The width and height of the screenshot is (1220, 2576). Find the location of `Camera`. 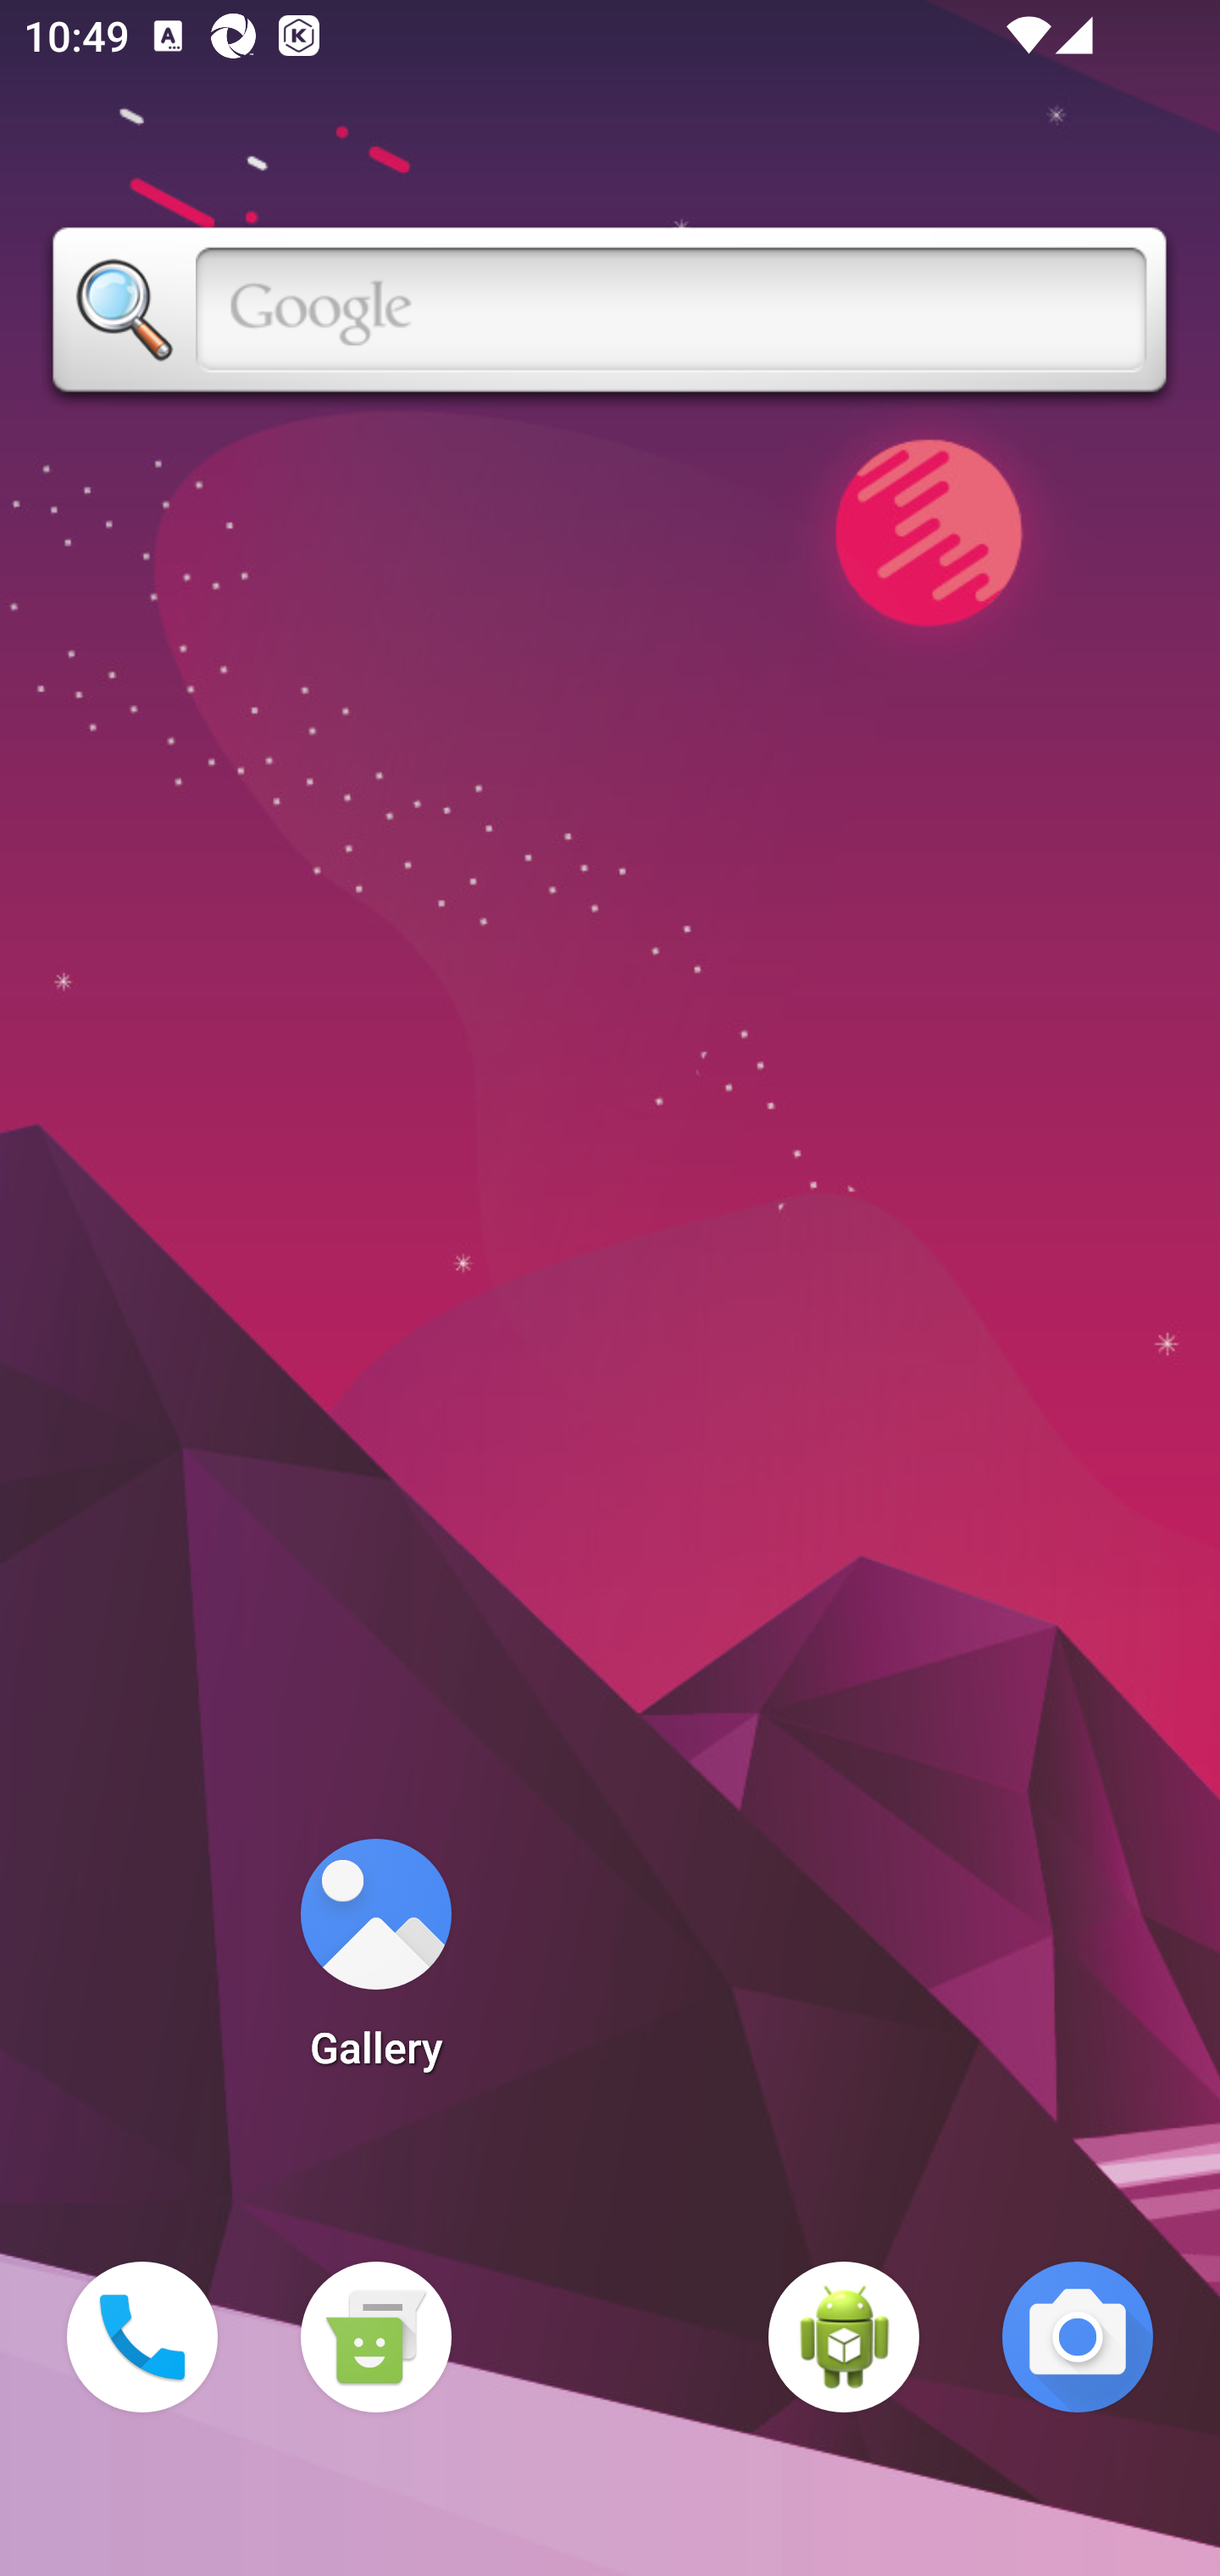

Camera is located at coordinates (1078, 2337).